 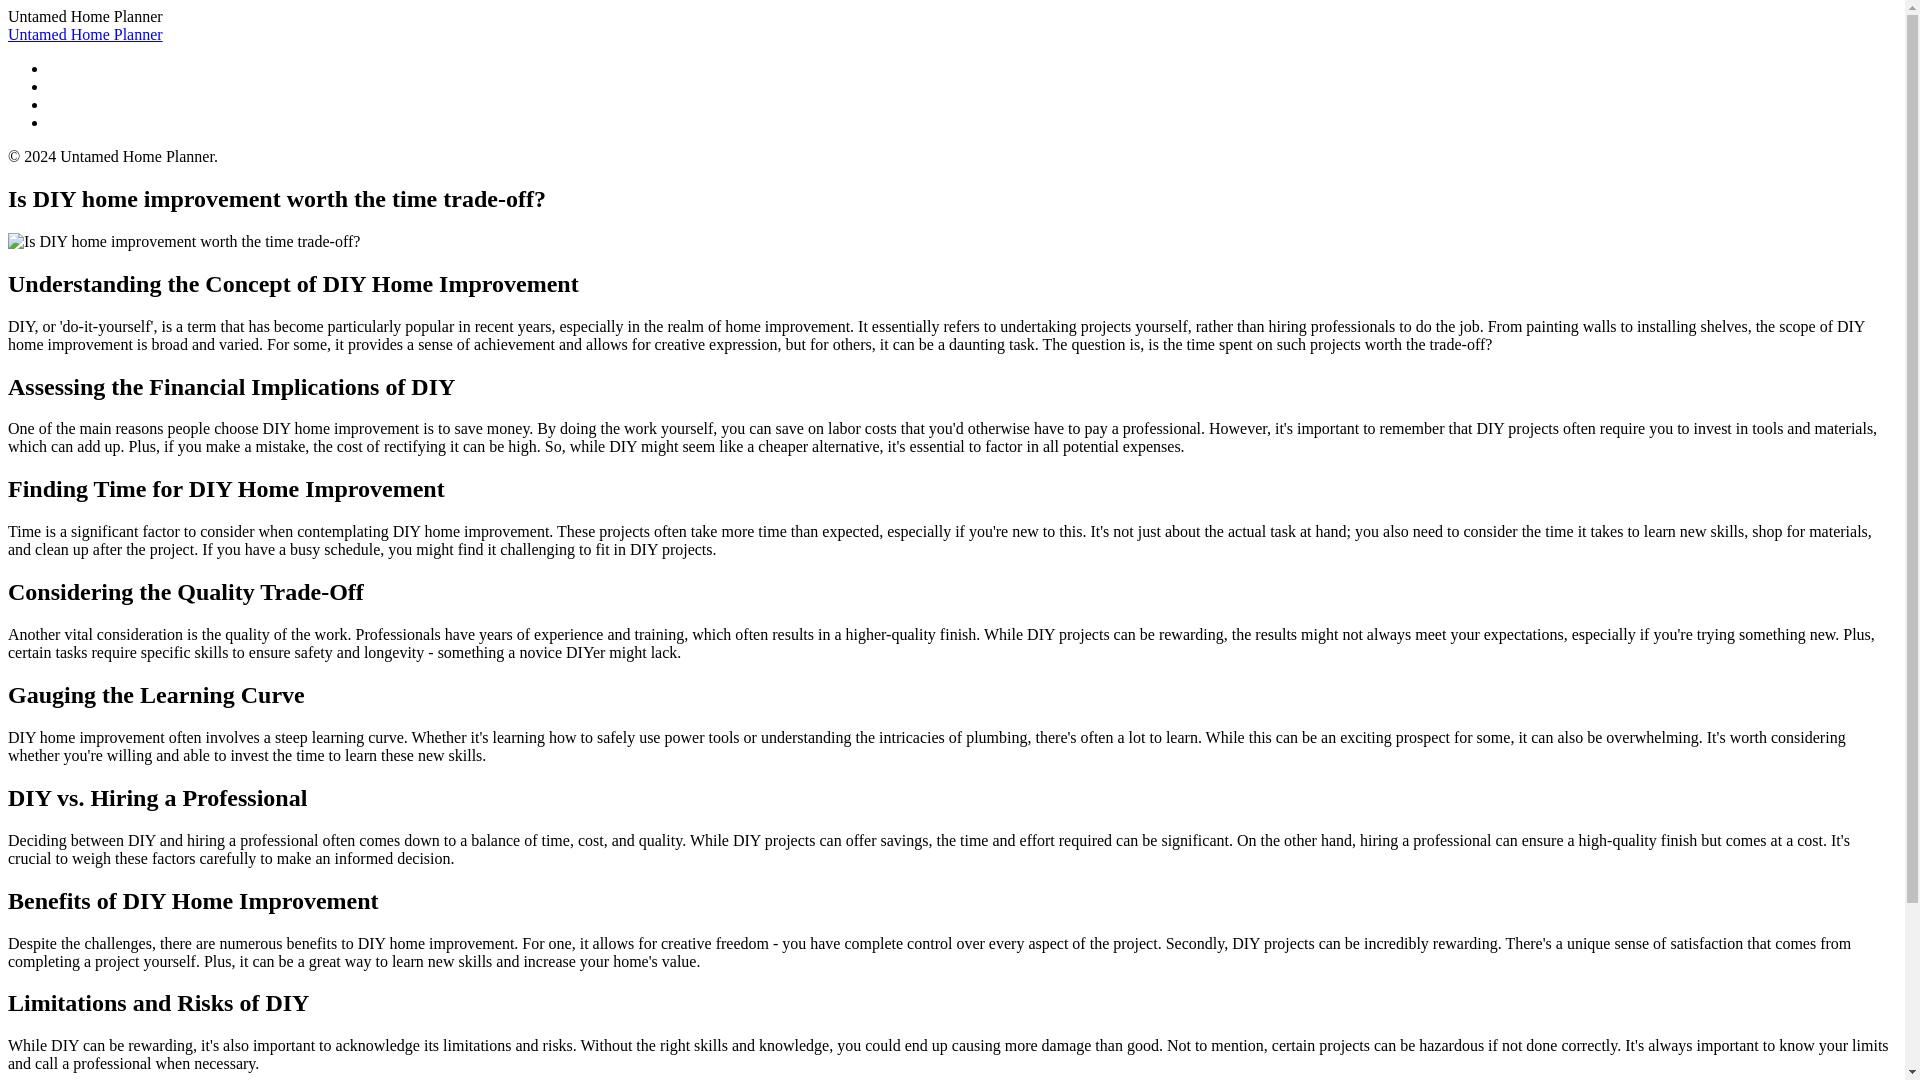 I want to click on Untamed Home Planner, so click(x=85, y=34).